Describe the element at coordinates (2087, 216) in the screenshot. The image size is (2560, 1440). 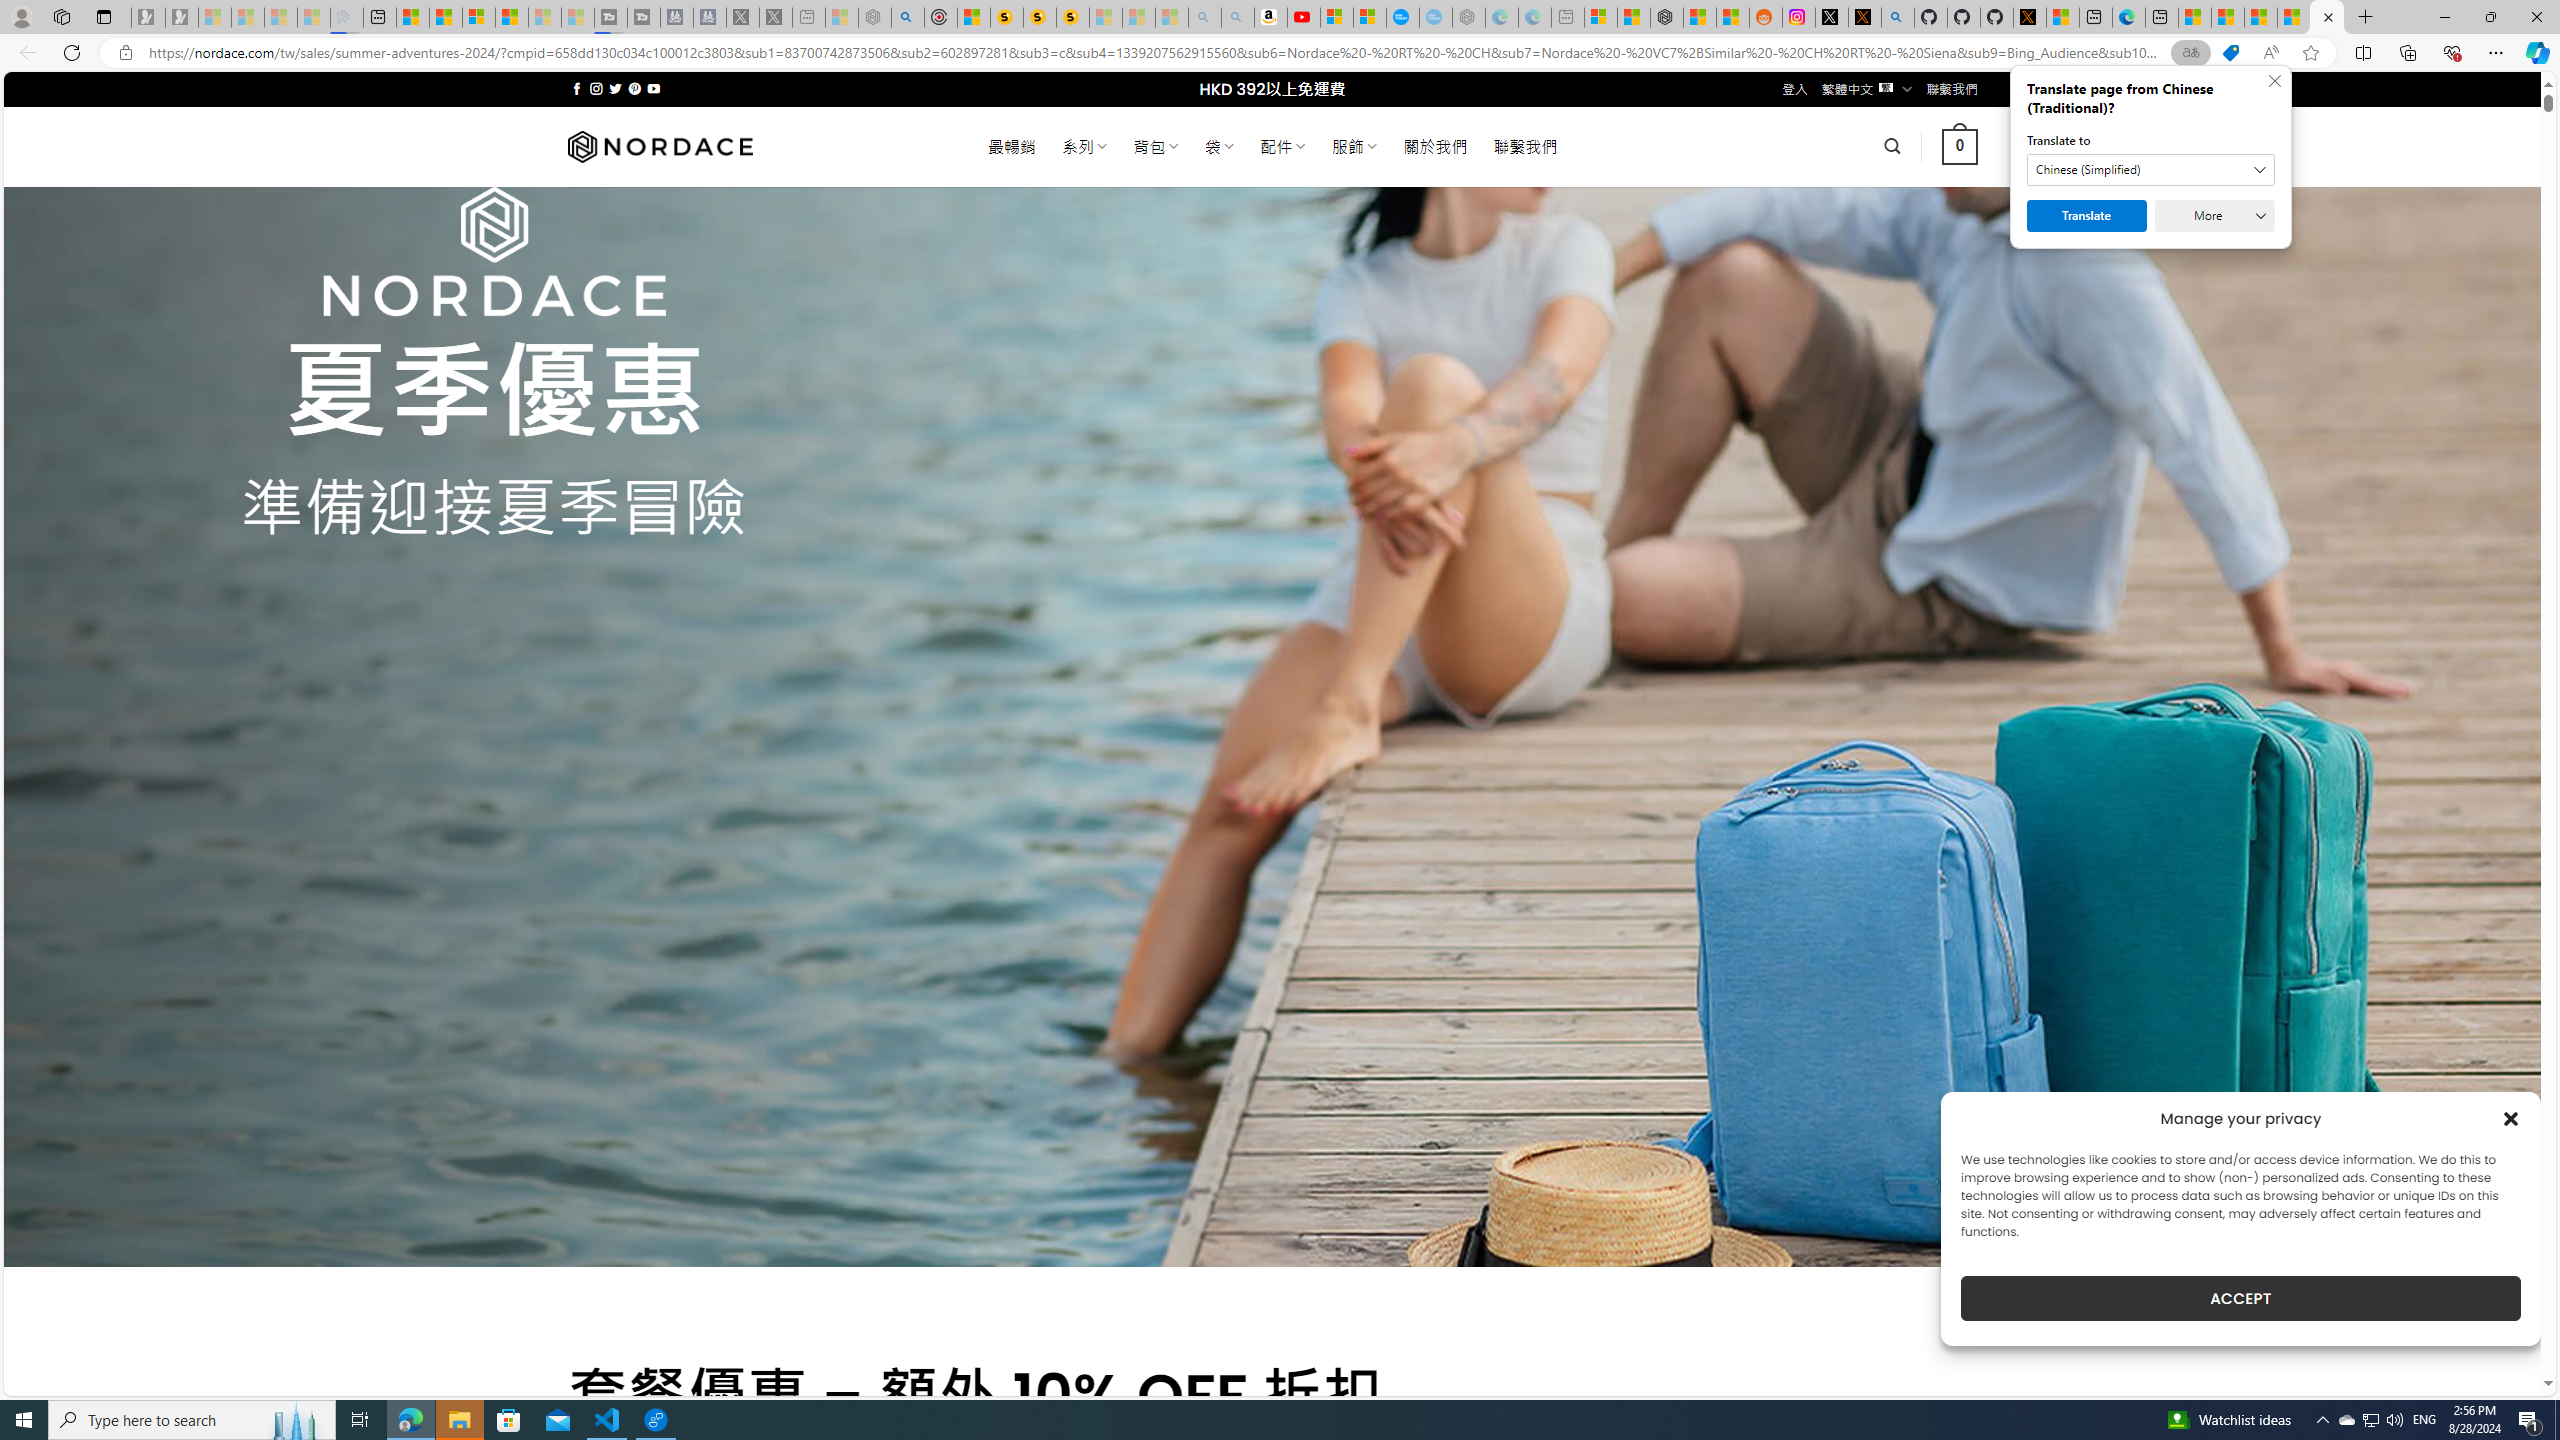
I see `Translate` at that location.